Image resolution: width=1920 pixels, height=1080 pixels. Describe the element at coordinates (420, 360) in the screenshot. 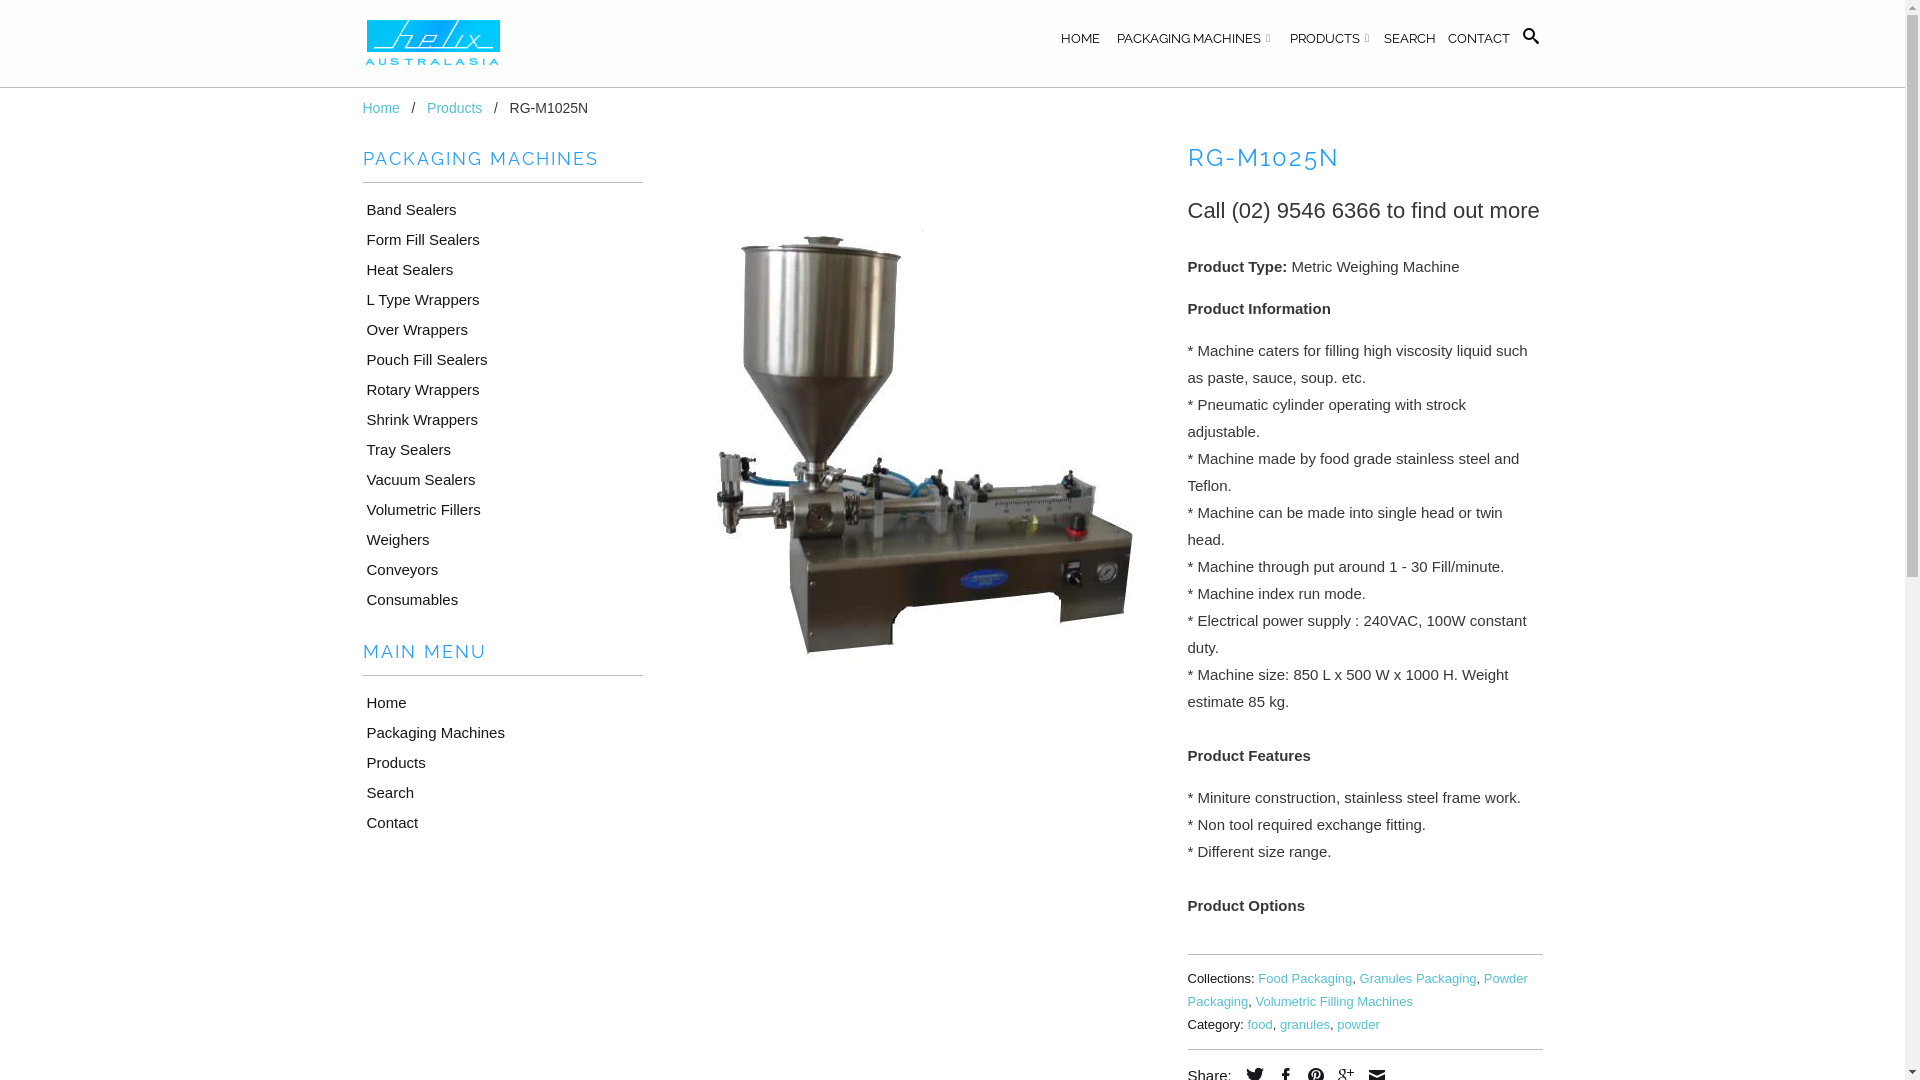

I see `Pouch Fill Sealers` at that location.